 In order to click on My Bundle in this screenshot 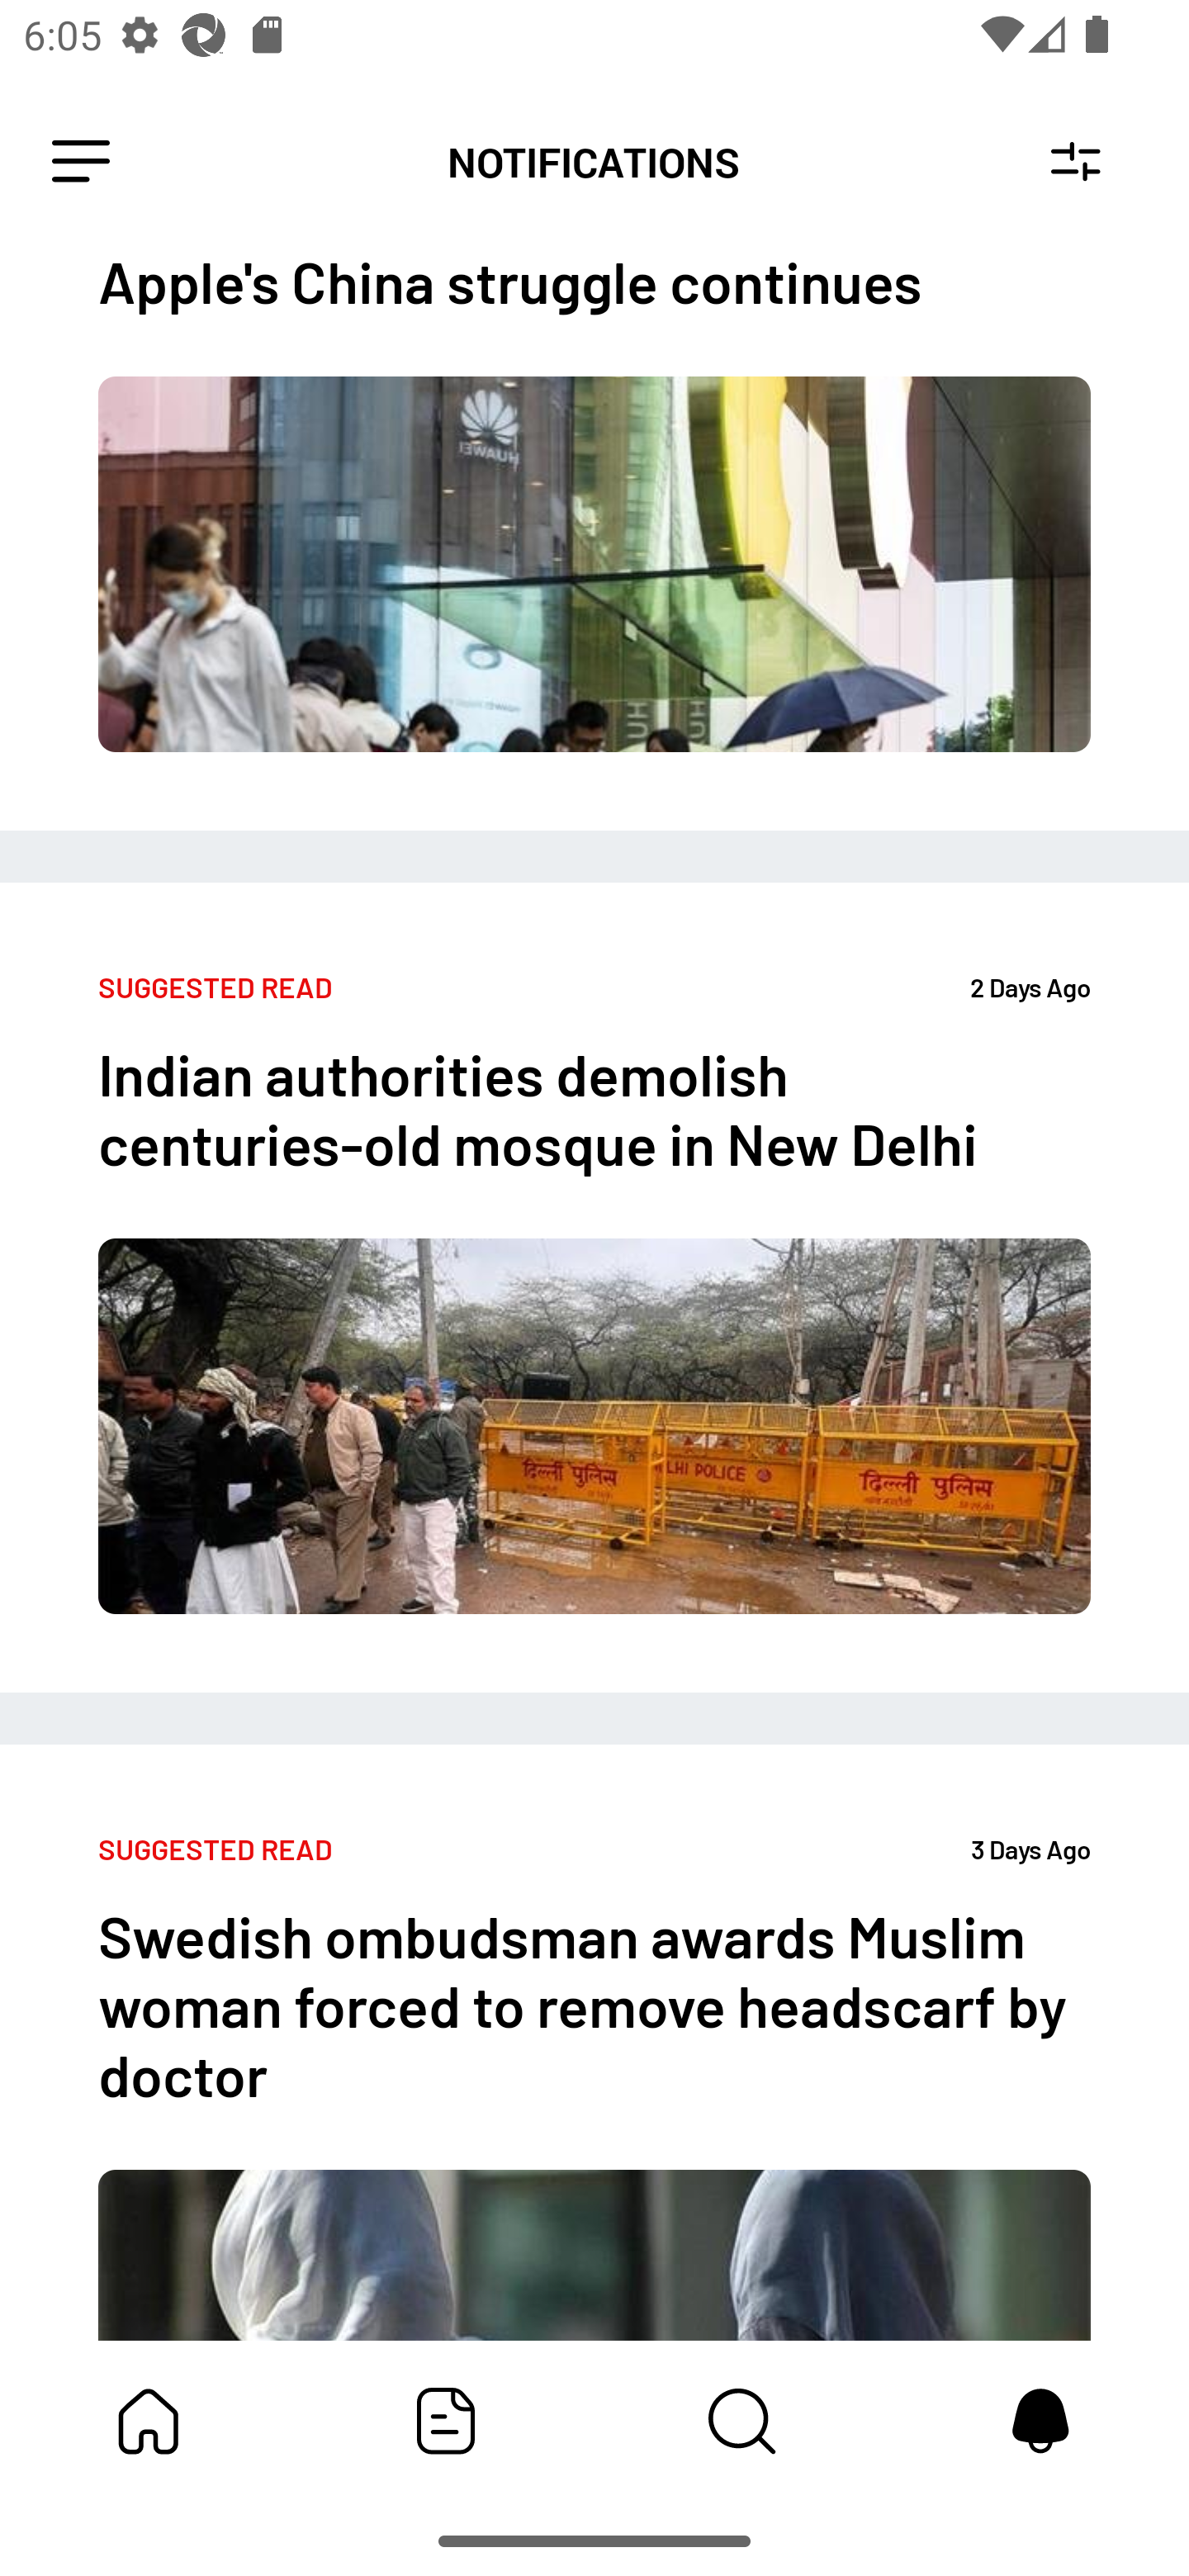, I will do `click(149, 2421)`.